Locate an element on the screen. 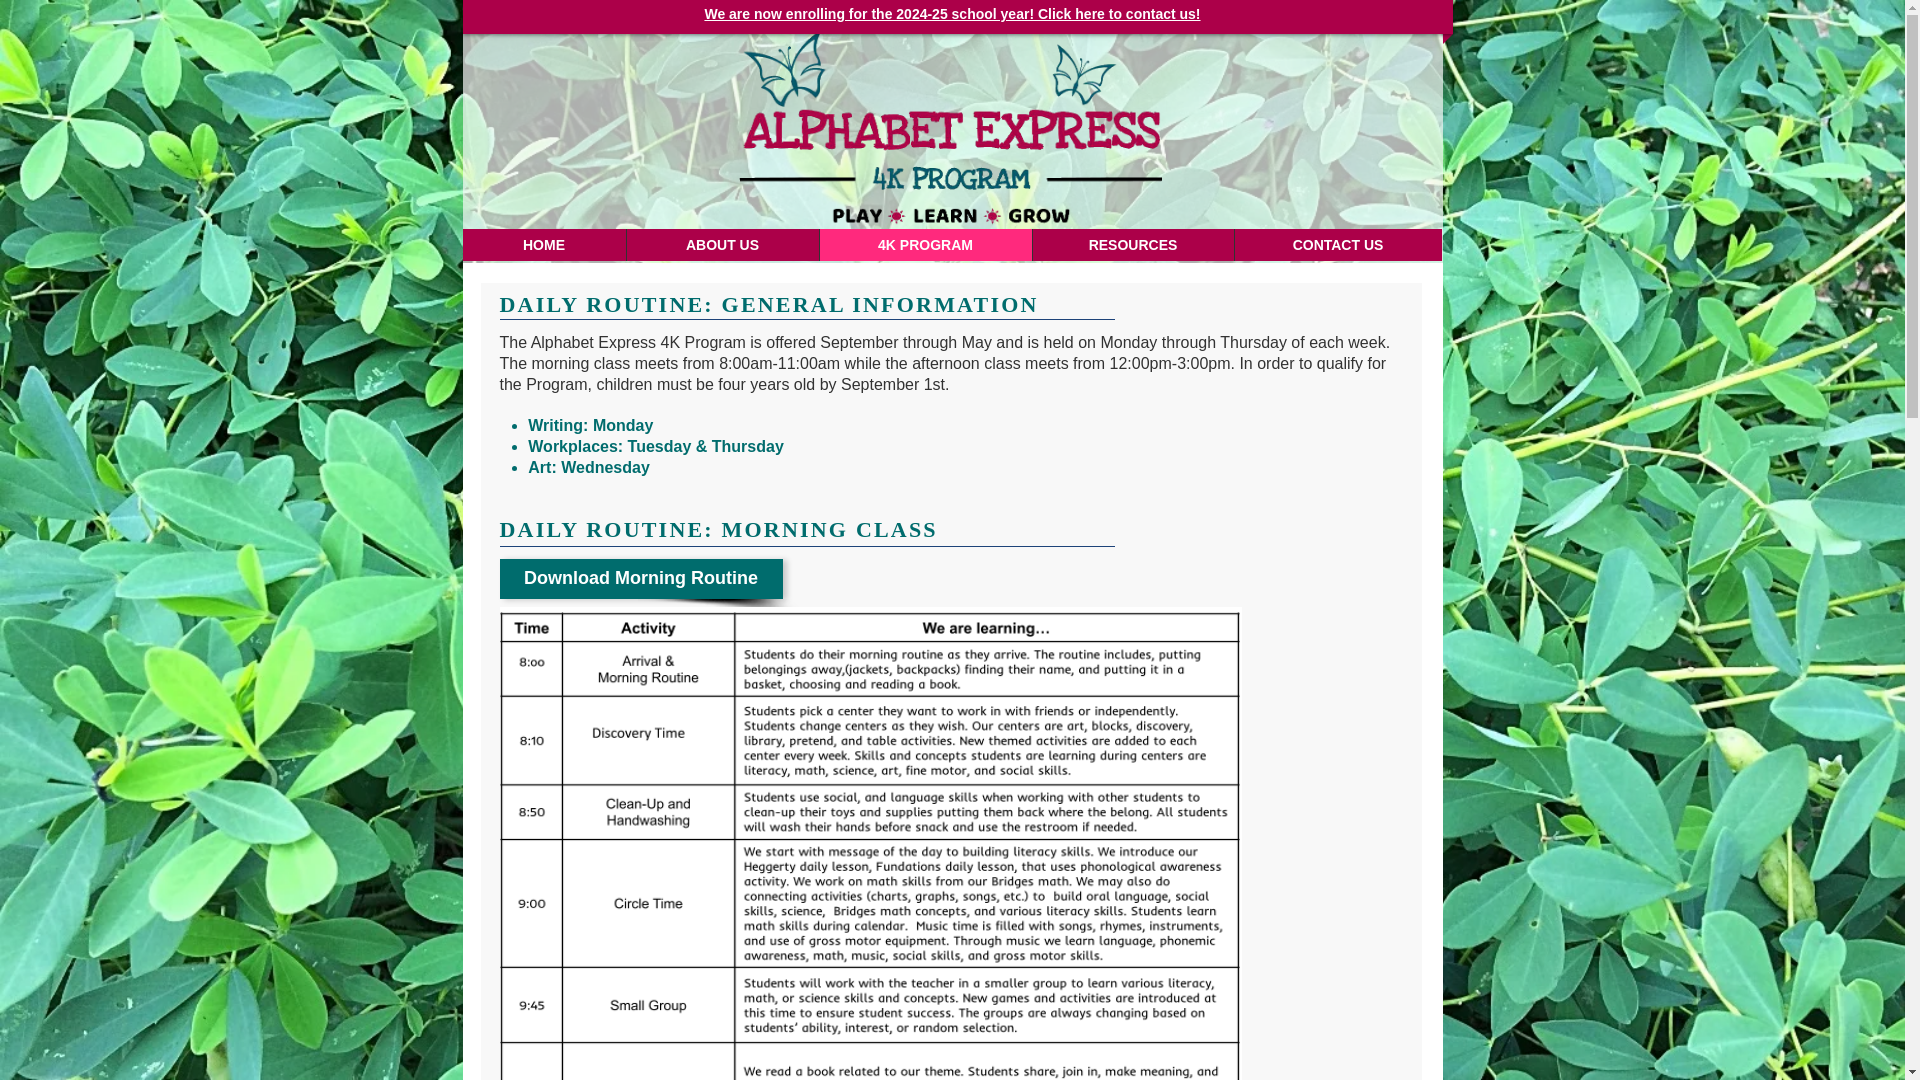 The height and width of the screenshot is (1080, 1920). 4K PROGRAM is located at coordinates (924, 244).